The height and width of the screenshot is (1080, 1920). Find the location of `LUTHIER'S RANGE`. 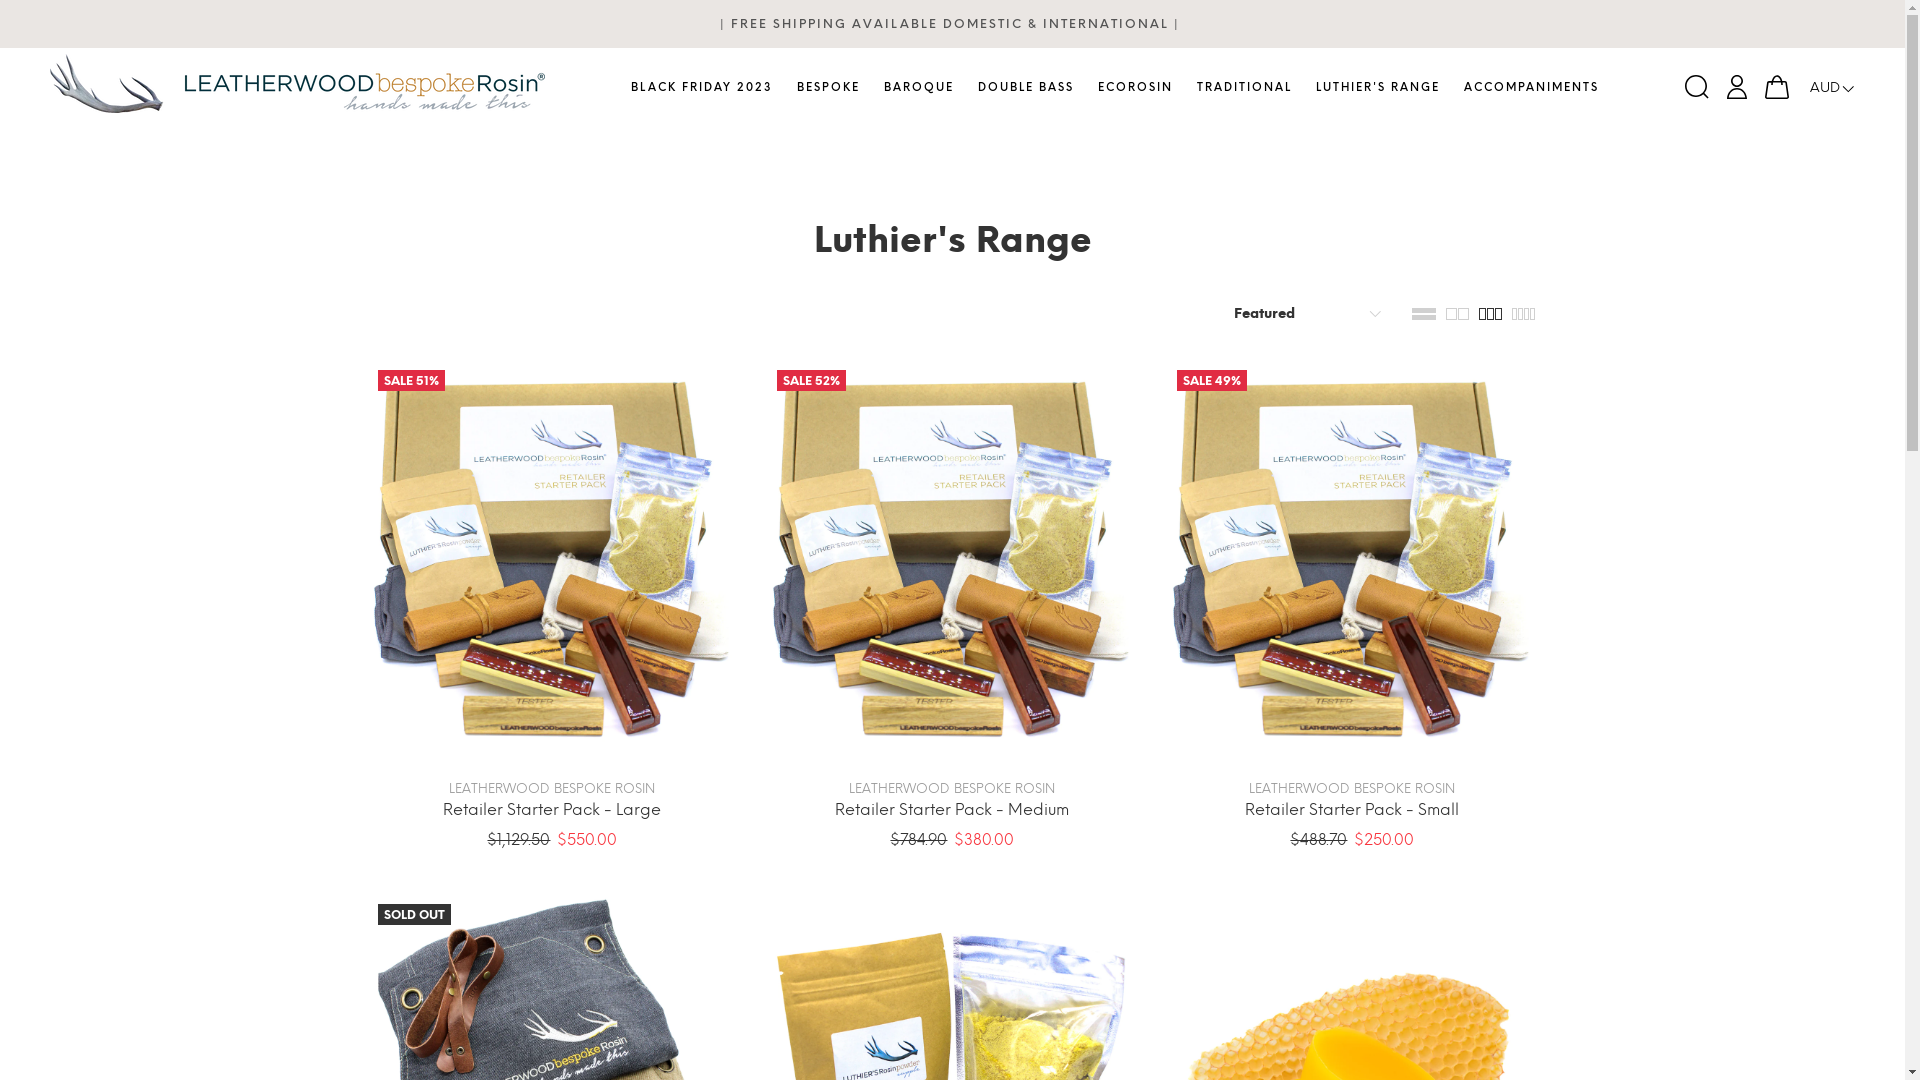

LUTHIER'S RANGE is located at coordinates (1378, 88).